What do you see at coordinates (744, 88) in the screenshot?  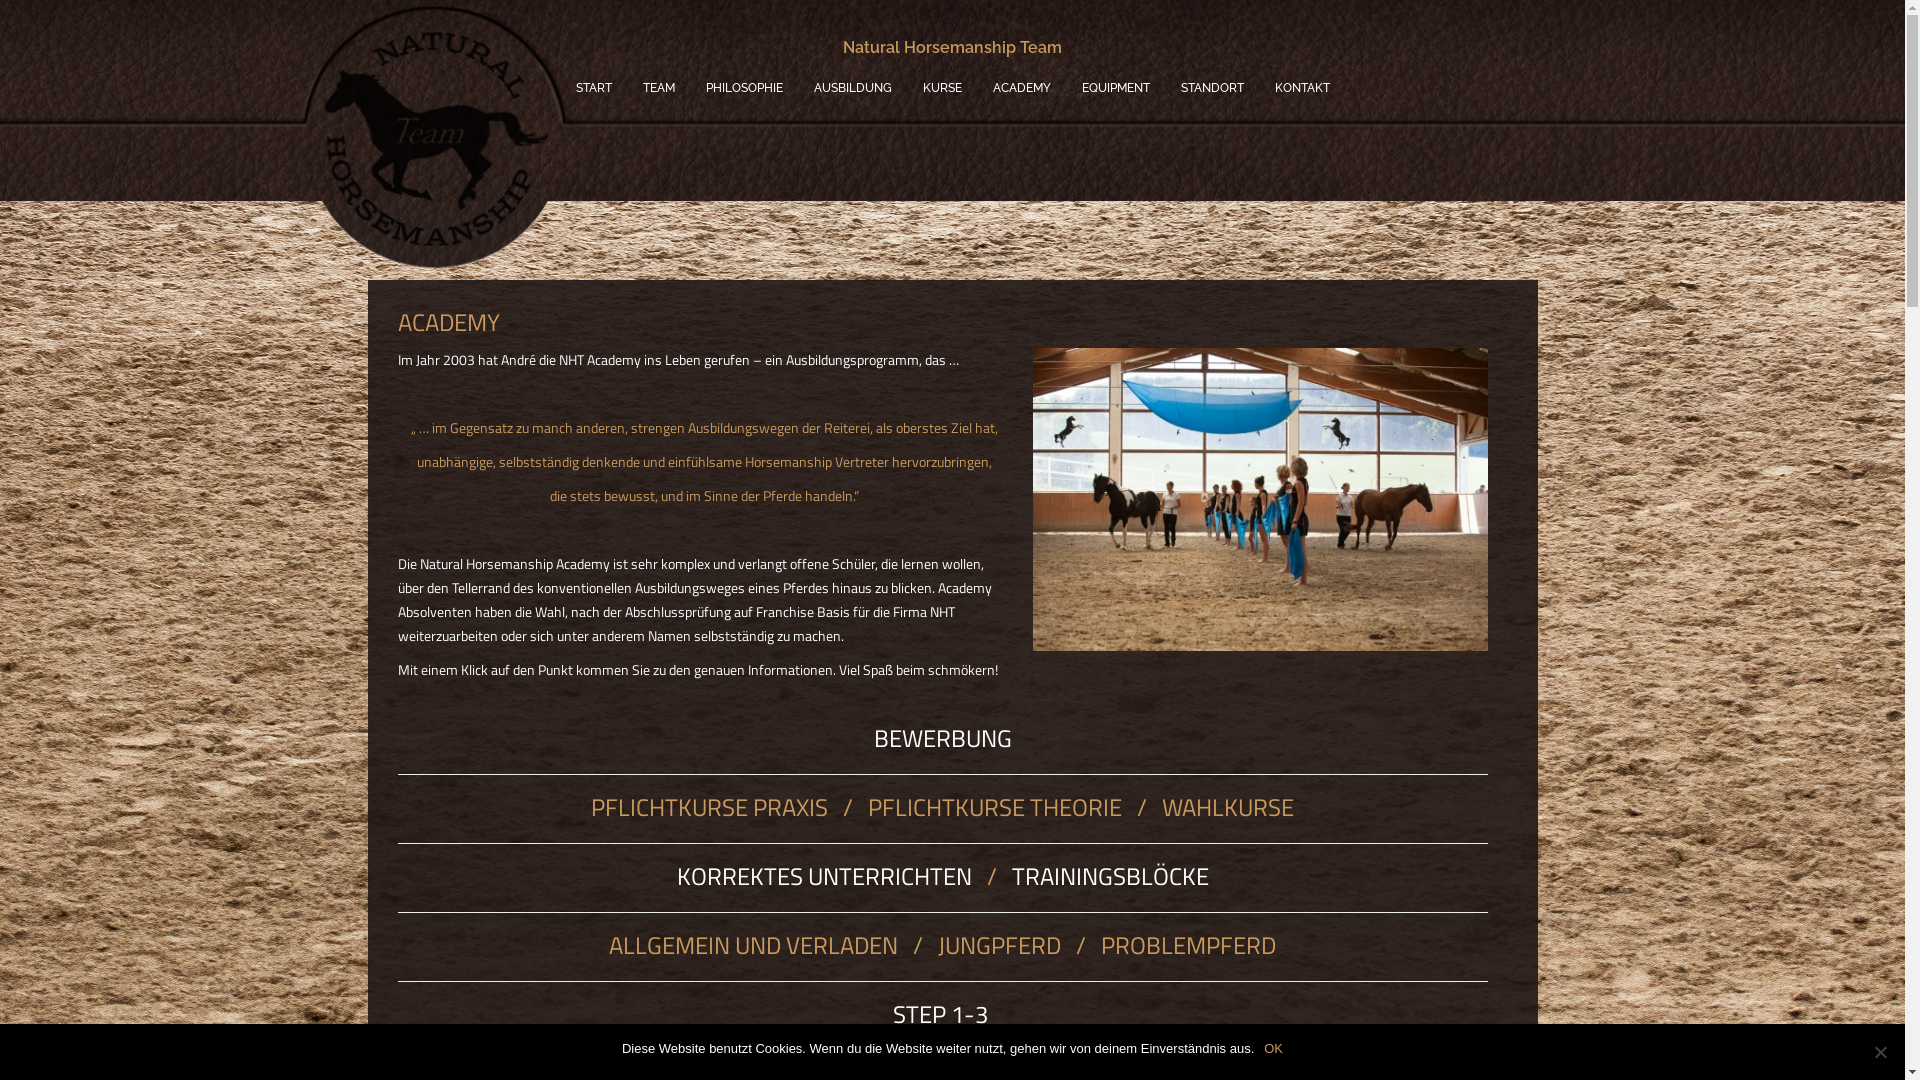 I see `PHILOSOPHIE` at bounding box center [744, 88].